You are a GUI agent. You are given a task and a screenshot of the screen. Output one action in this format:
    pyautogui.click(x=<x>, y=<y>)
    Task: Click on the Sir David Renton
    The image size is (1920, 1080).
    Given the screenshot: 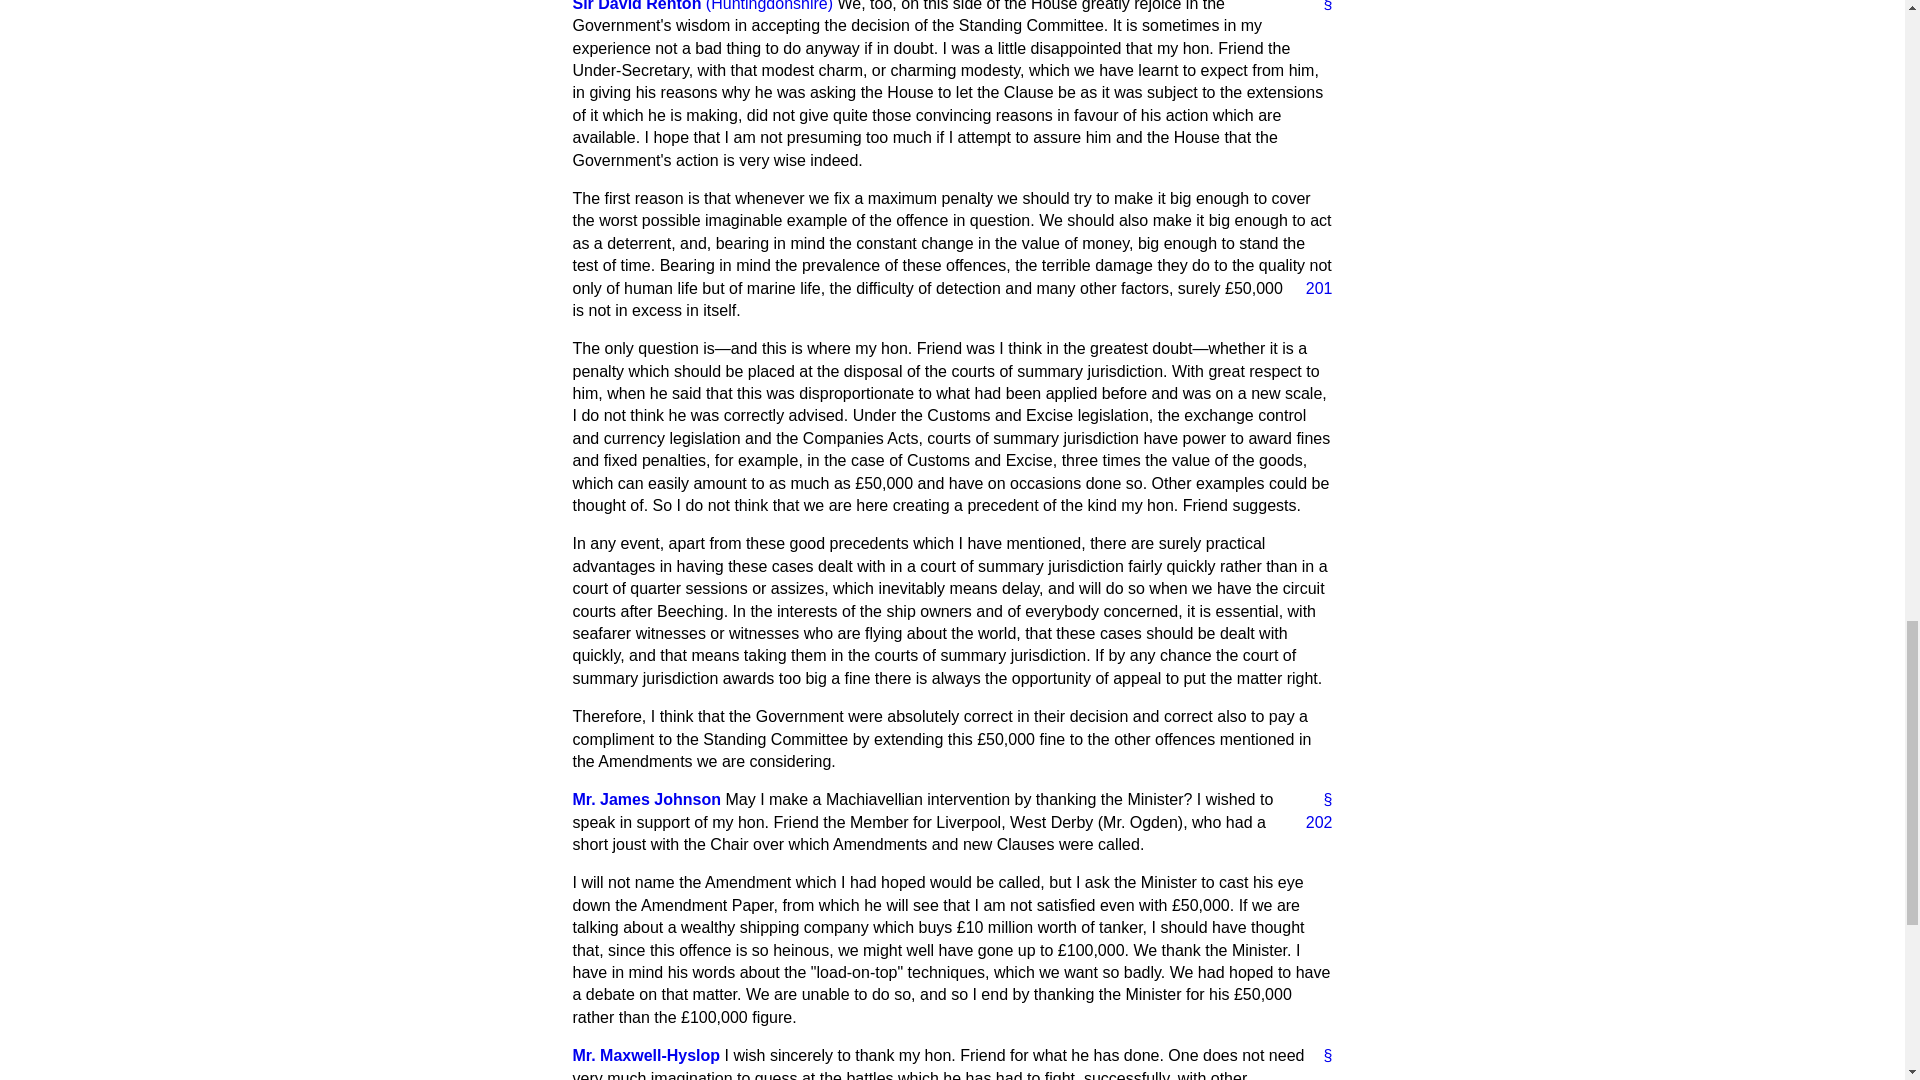 What is the action you would take?
    pyautogui.click(x=636, y=6)
    